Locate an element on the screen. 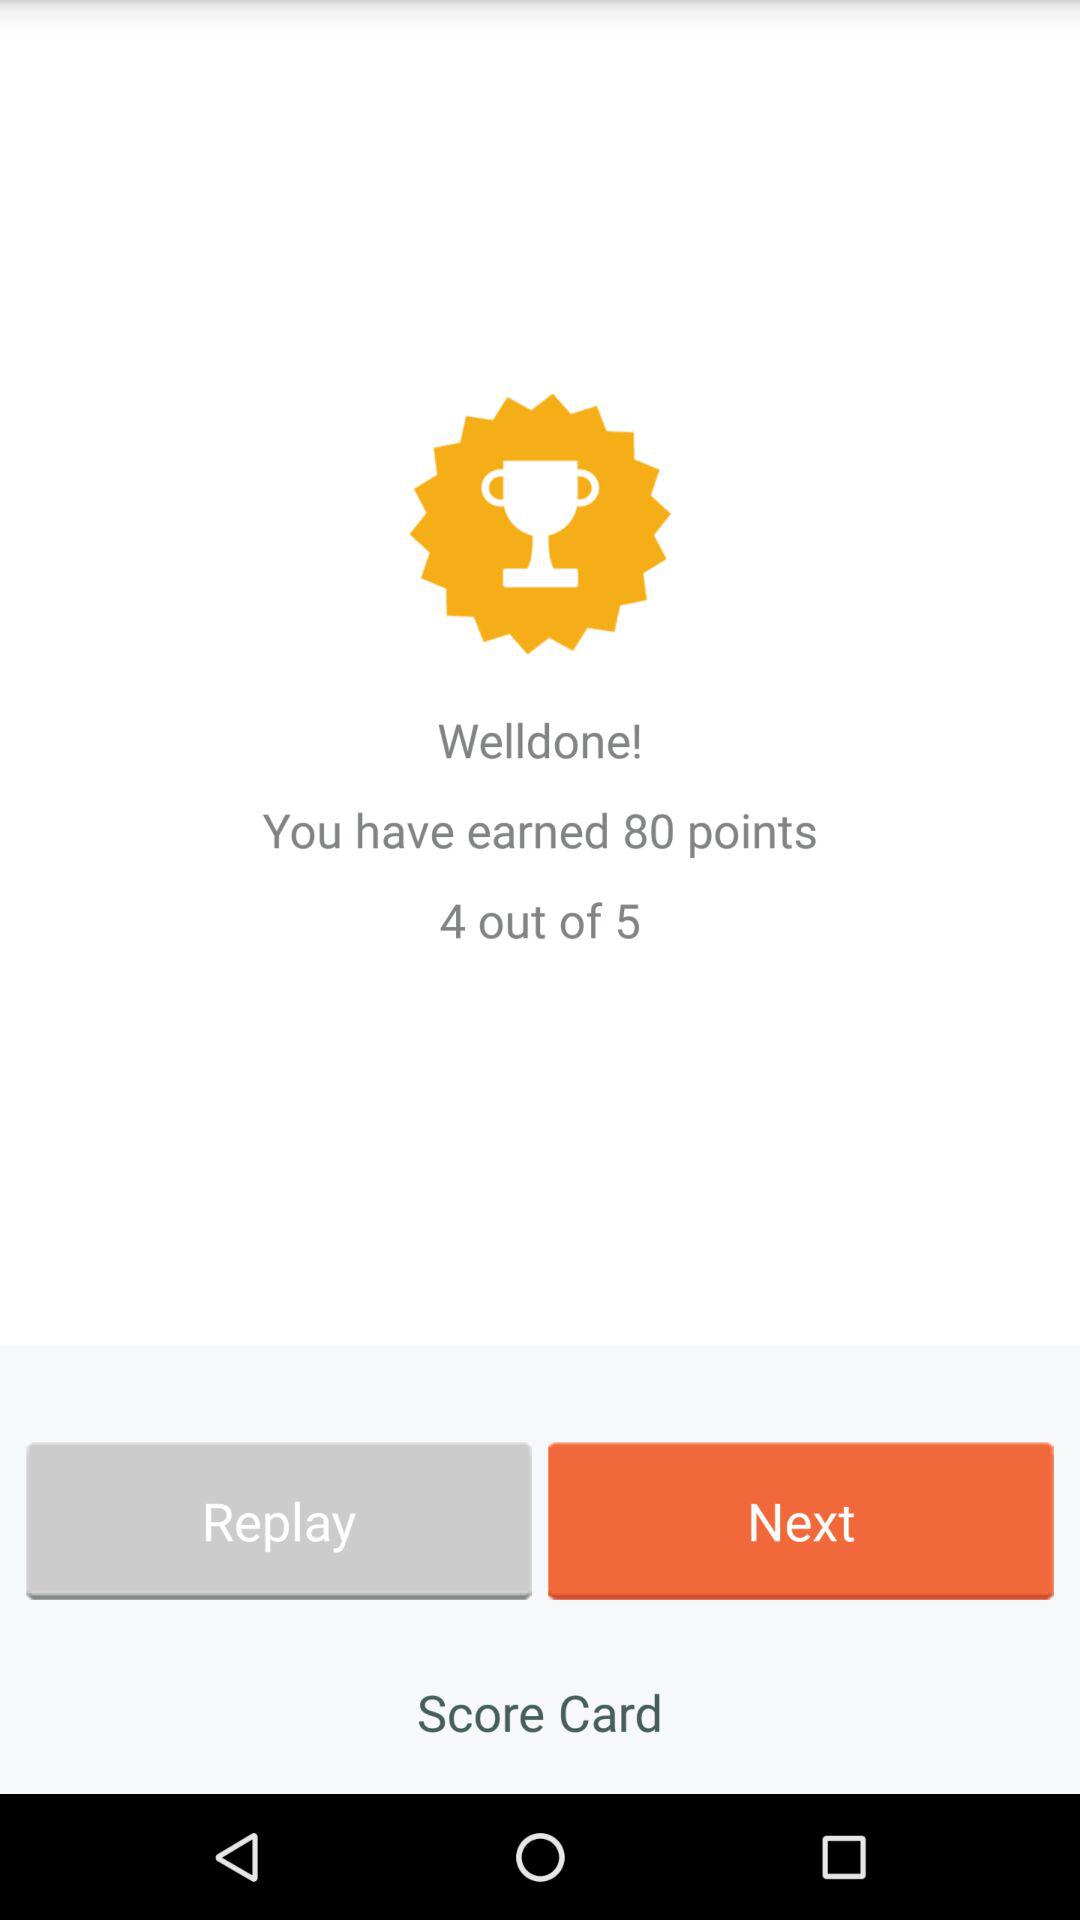 This screenshot has width=1080, height=1920. press the app above the score card icon is located at coordinates (278, 1520).